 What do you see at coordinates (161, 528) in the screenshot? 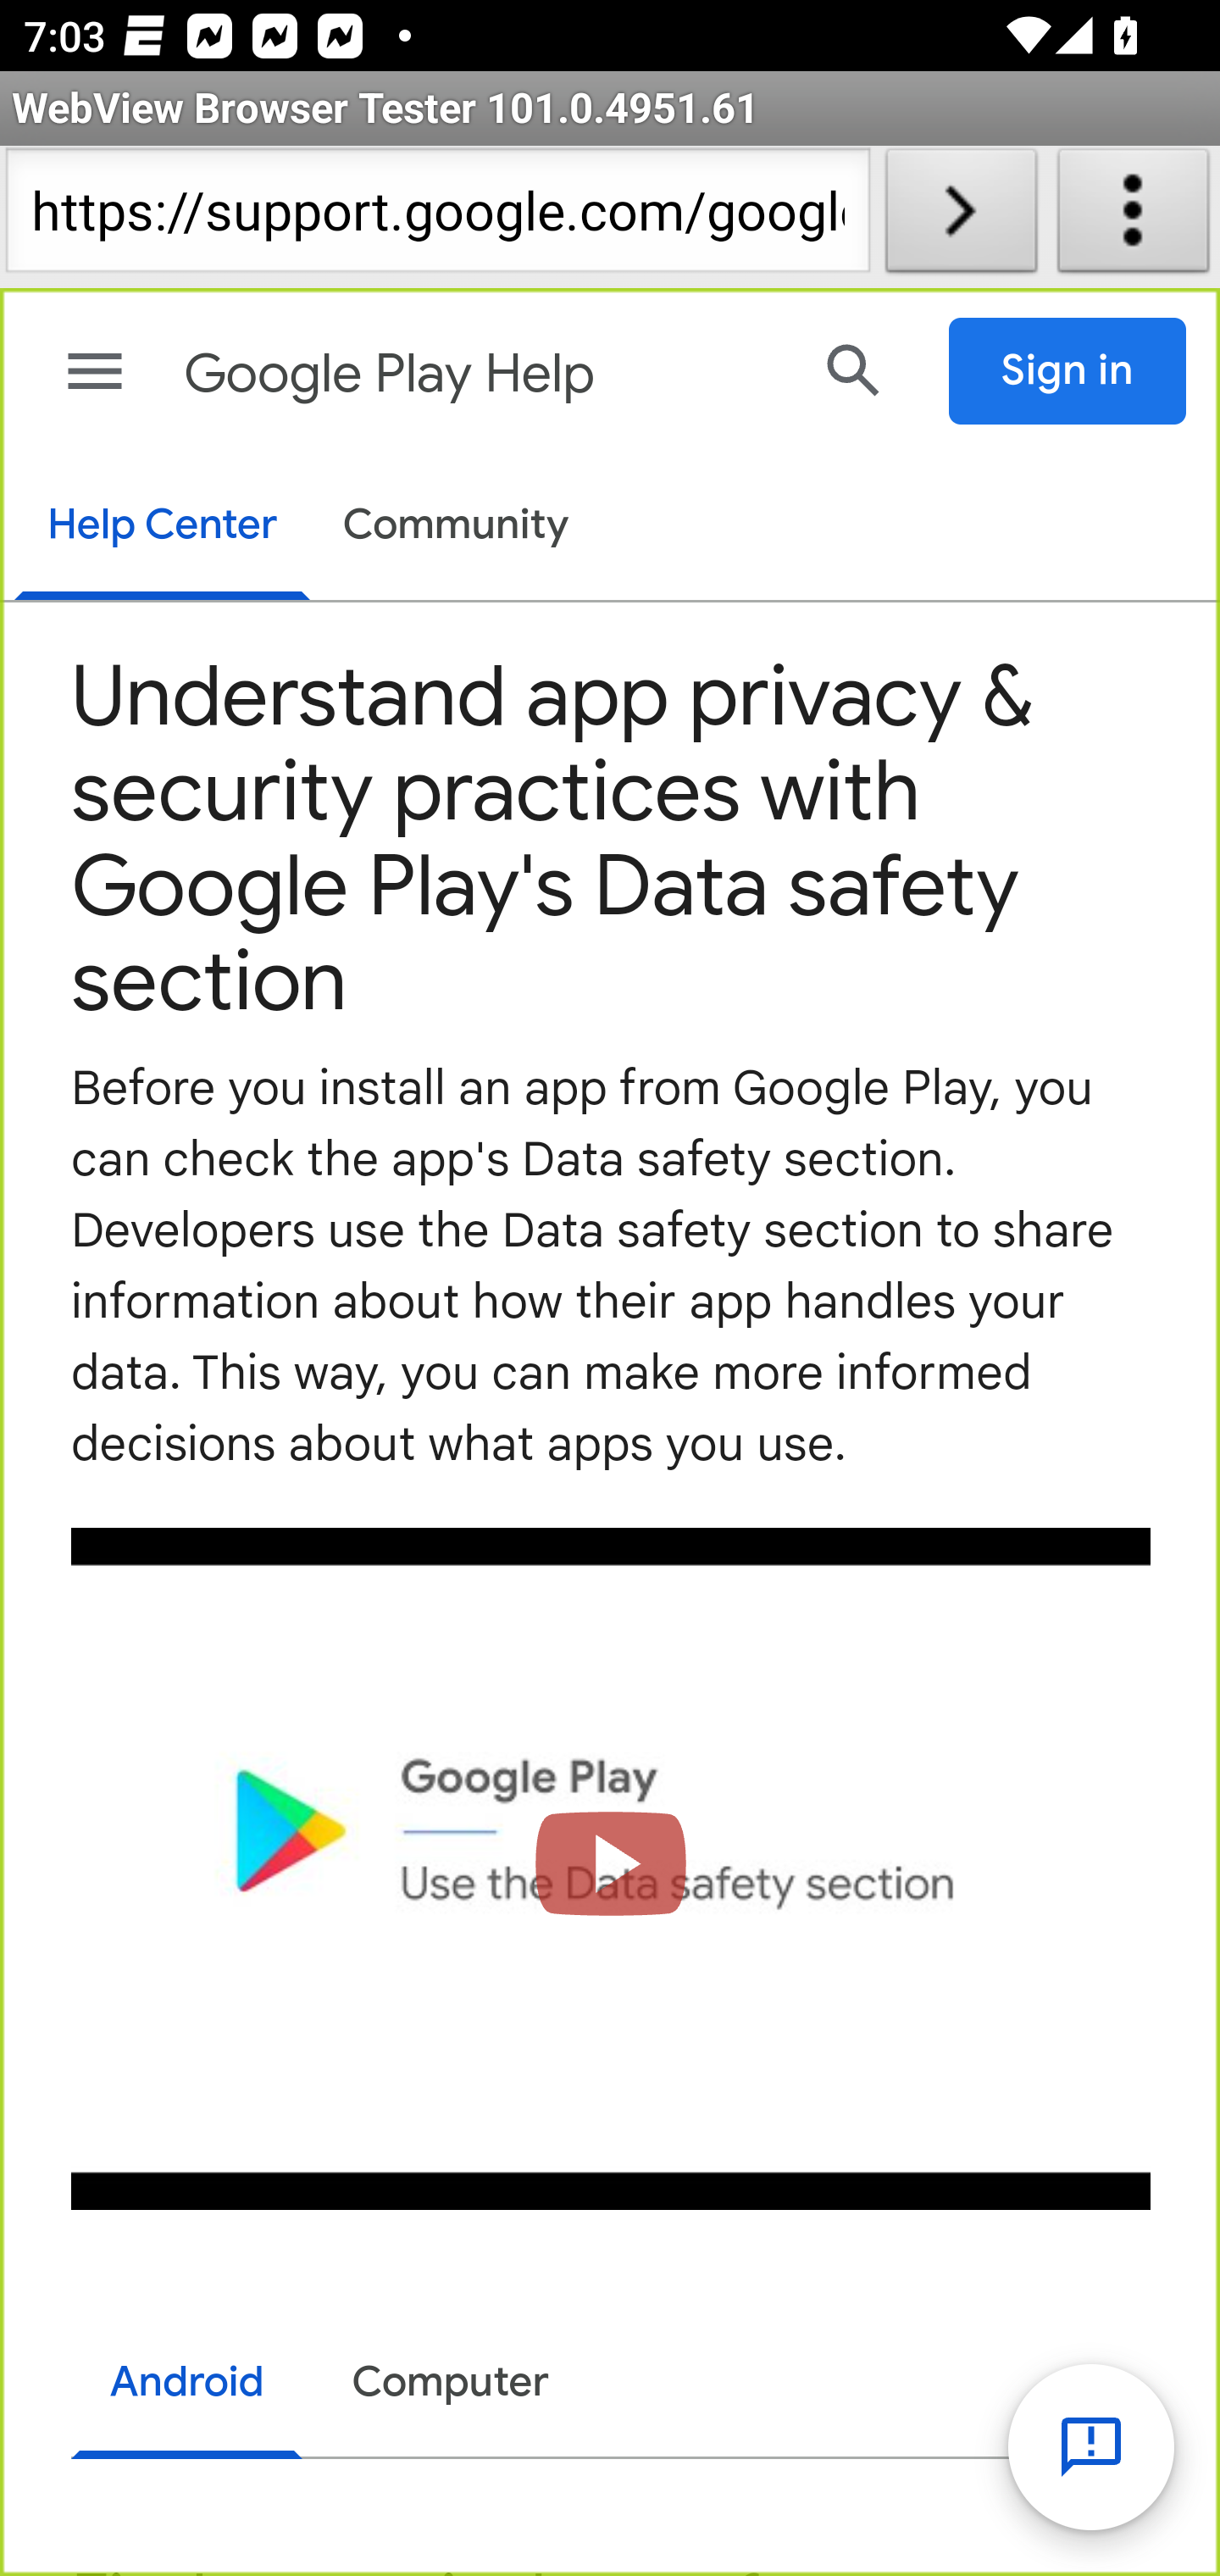
I see `Help Center` at bounding box center [161, 528].